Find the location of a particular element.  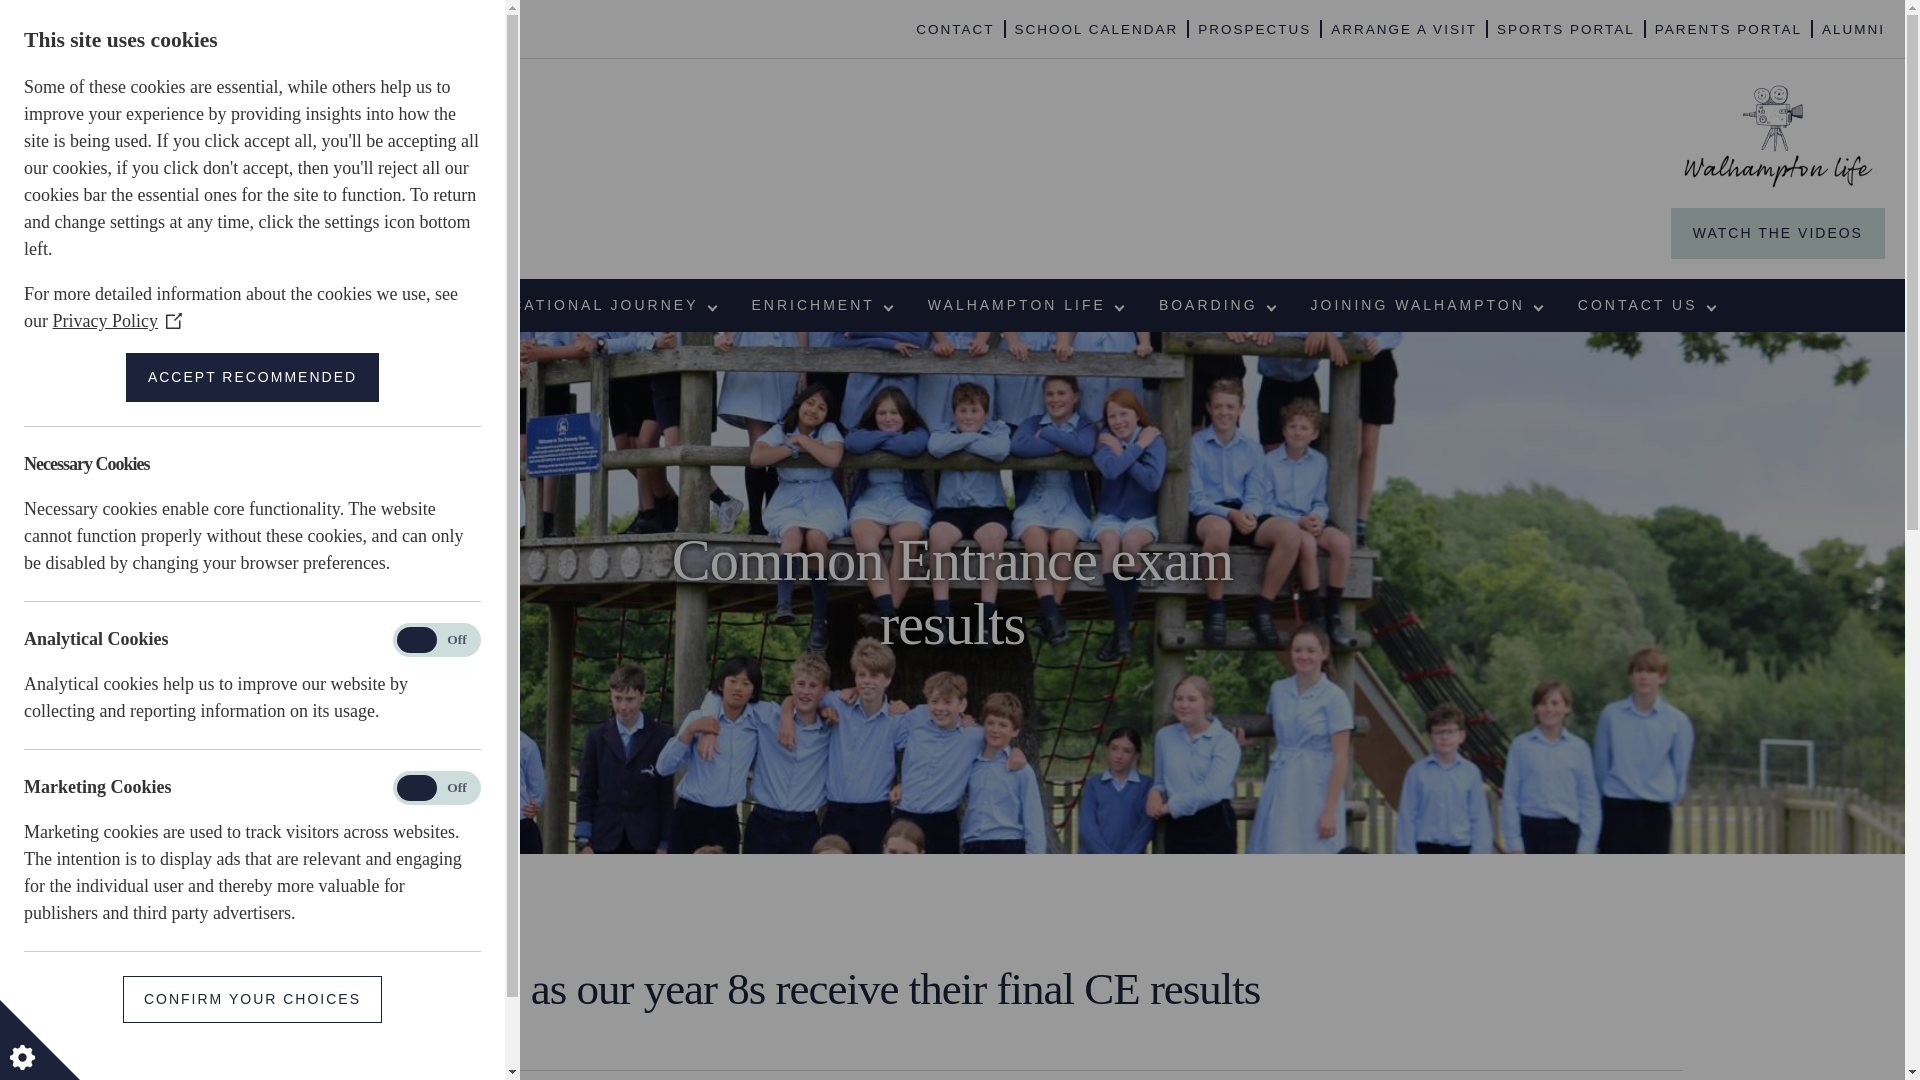

ABOUT US is located at coordinates (336, 304).